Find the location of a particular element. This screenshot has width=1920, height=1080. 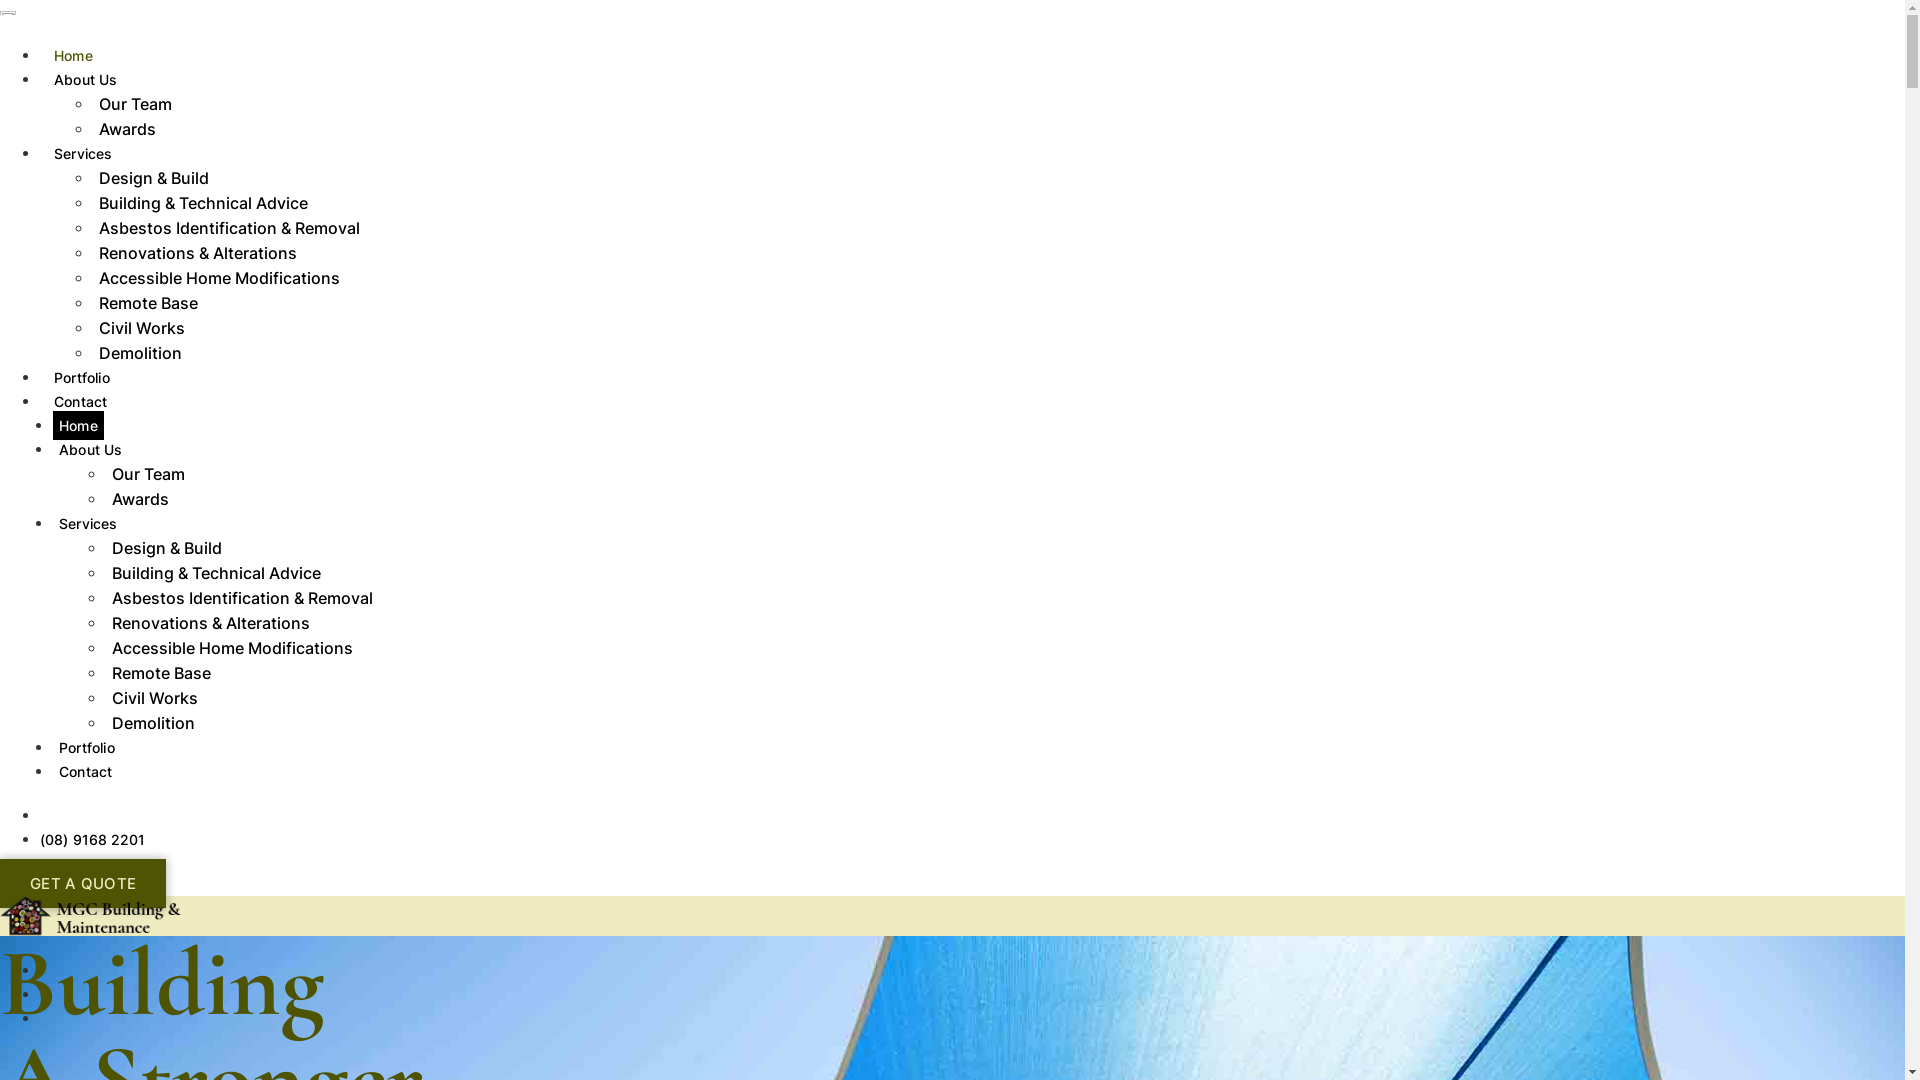

GET A QUOTE is located at coordinates (83, 884).